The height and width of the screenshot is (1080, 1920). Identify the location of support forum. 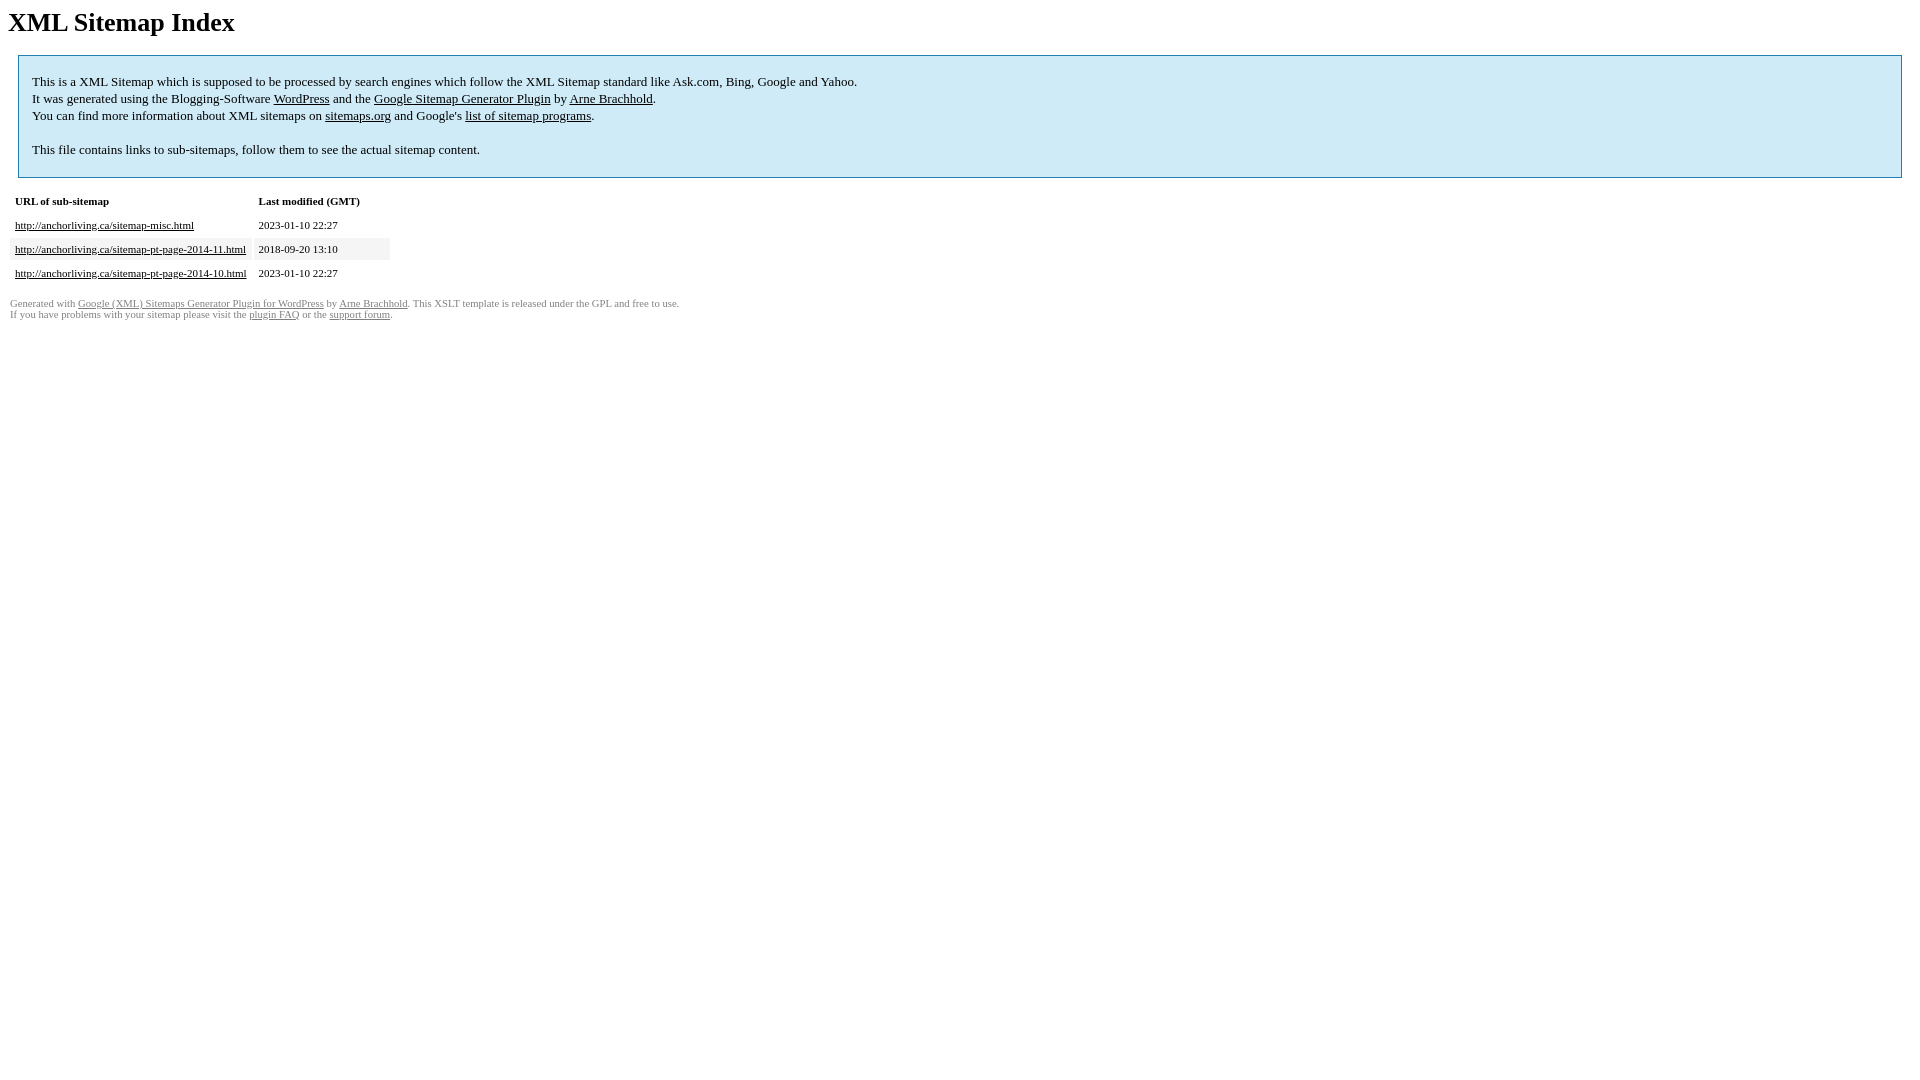
(360, 314).